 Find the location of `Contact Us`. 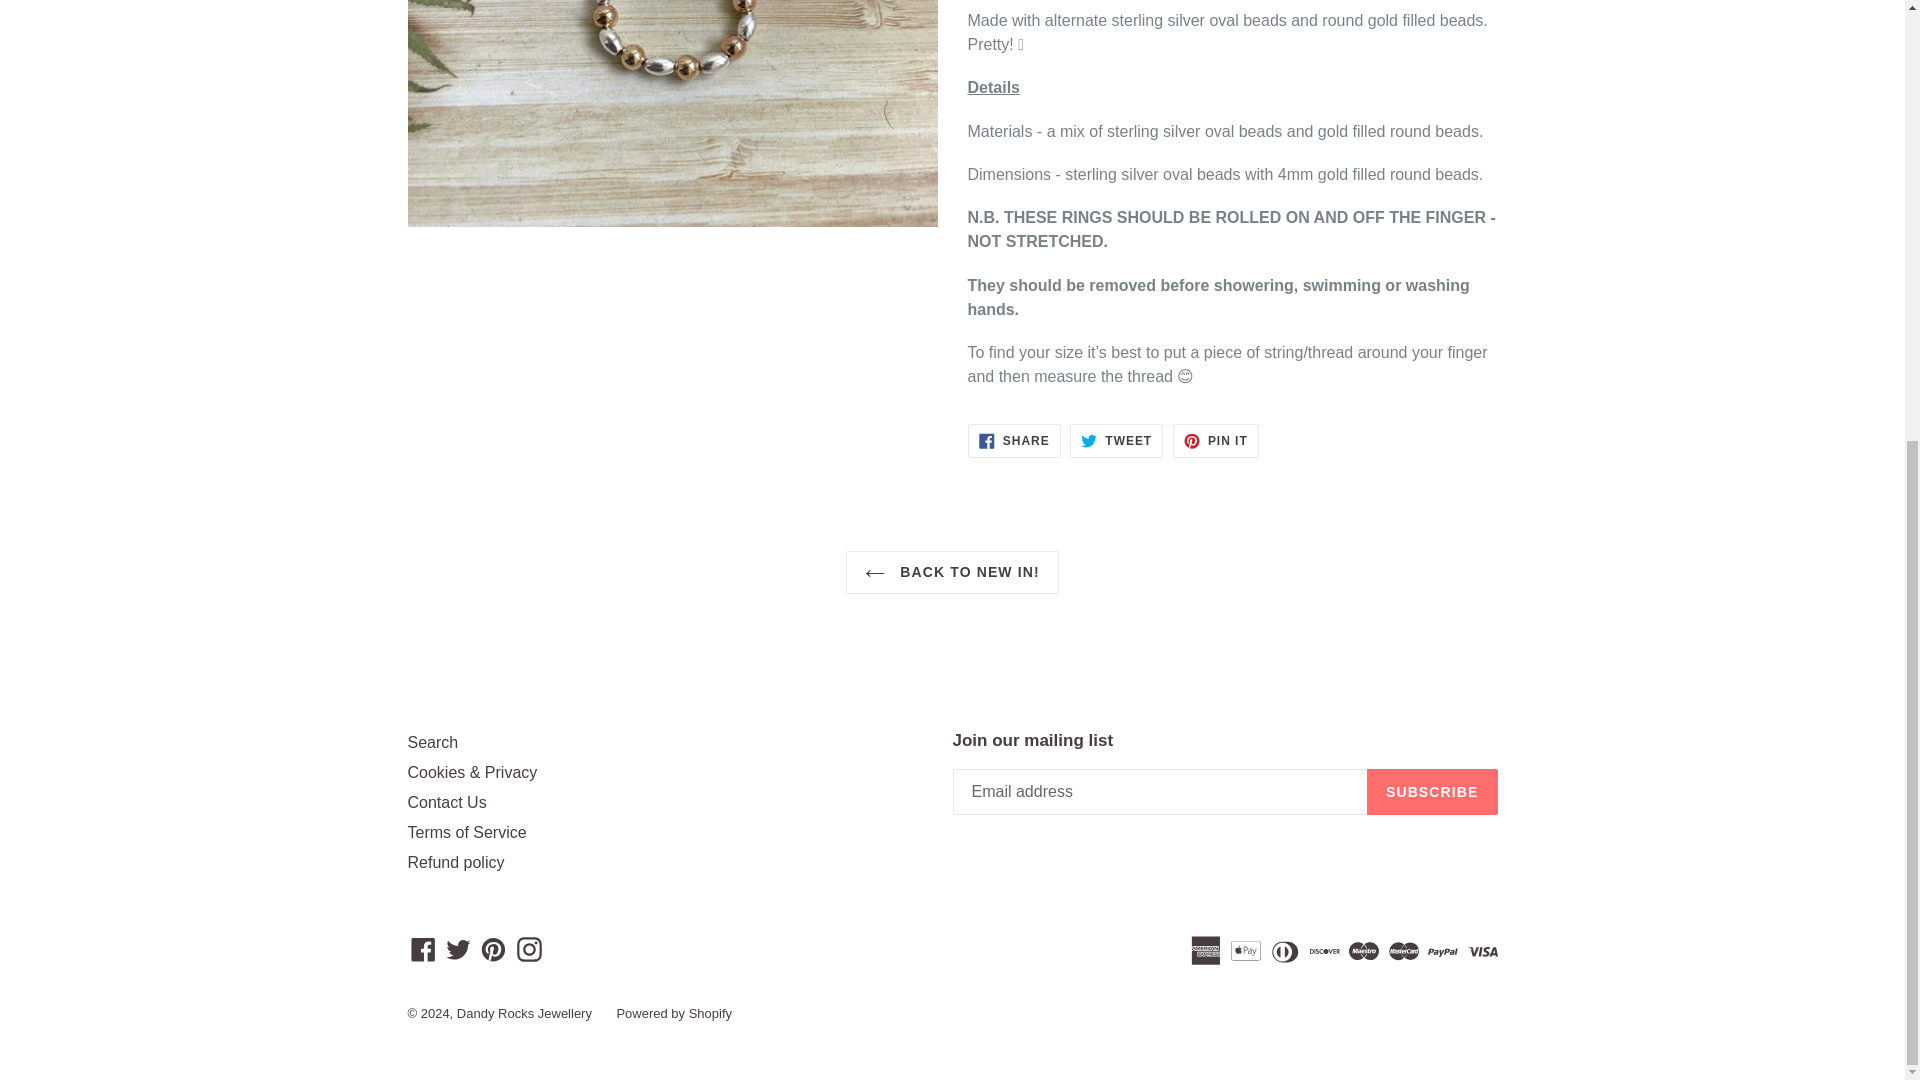

Contact Us is located at coordinates (1116, 440).